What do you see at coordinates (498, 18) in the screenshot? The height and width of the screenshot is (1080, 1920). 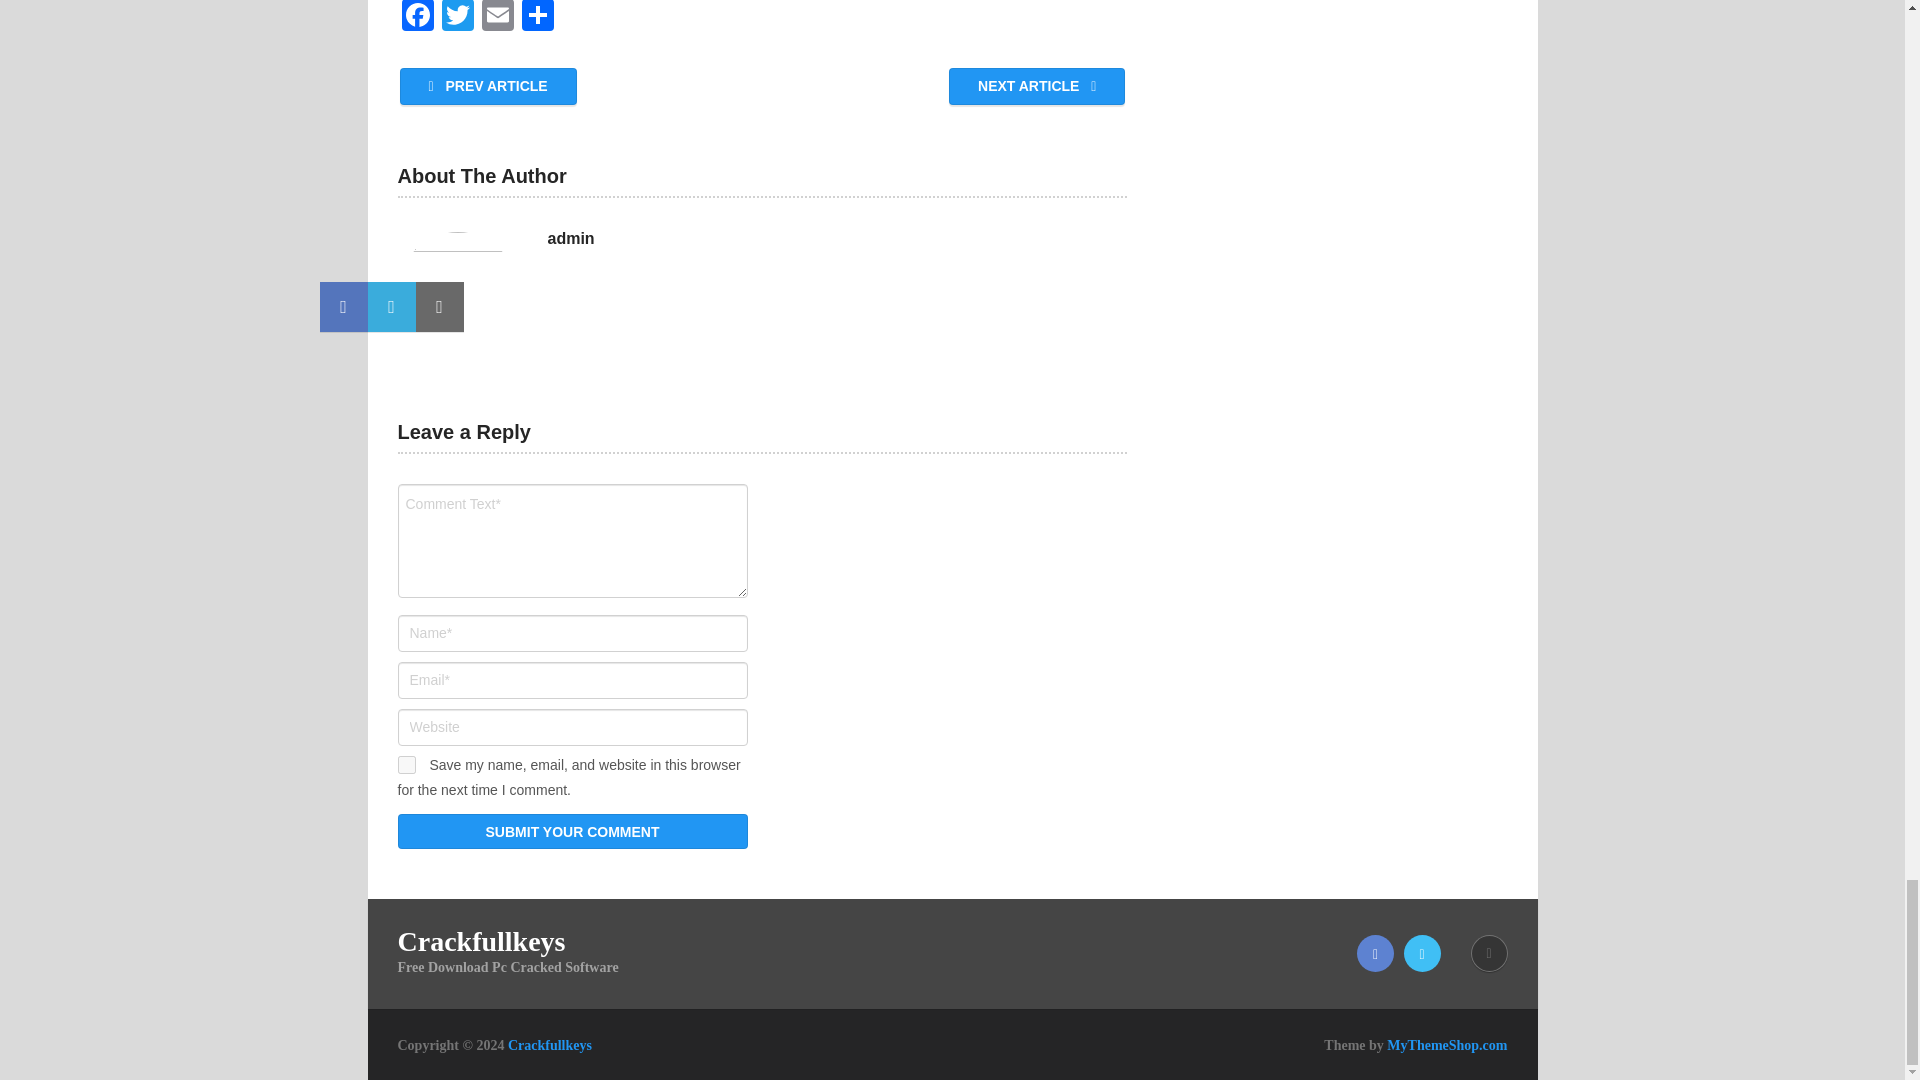 I see `Email` at bounding box center [498, 18].